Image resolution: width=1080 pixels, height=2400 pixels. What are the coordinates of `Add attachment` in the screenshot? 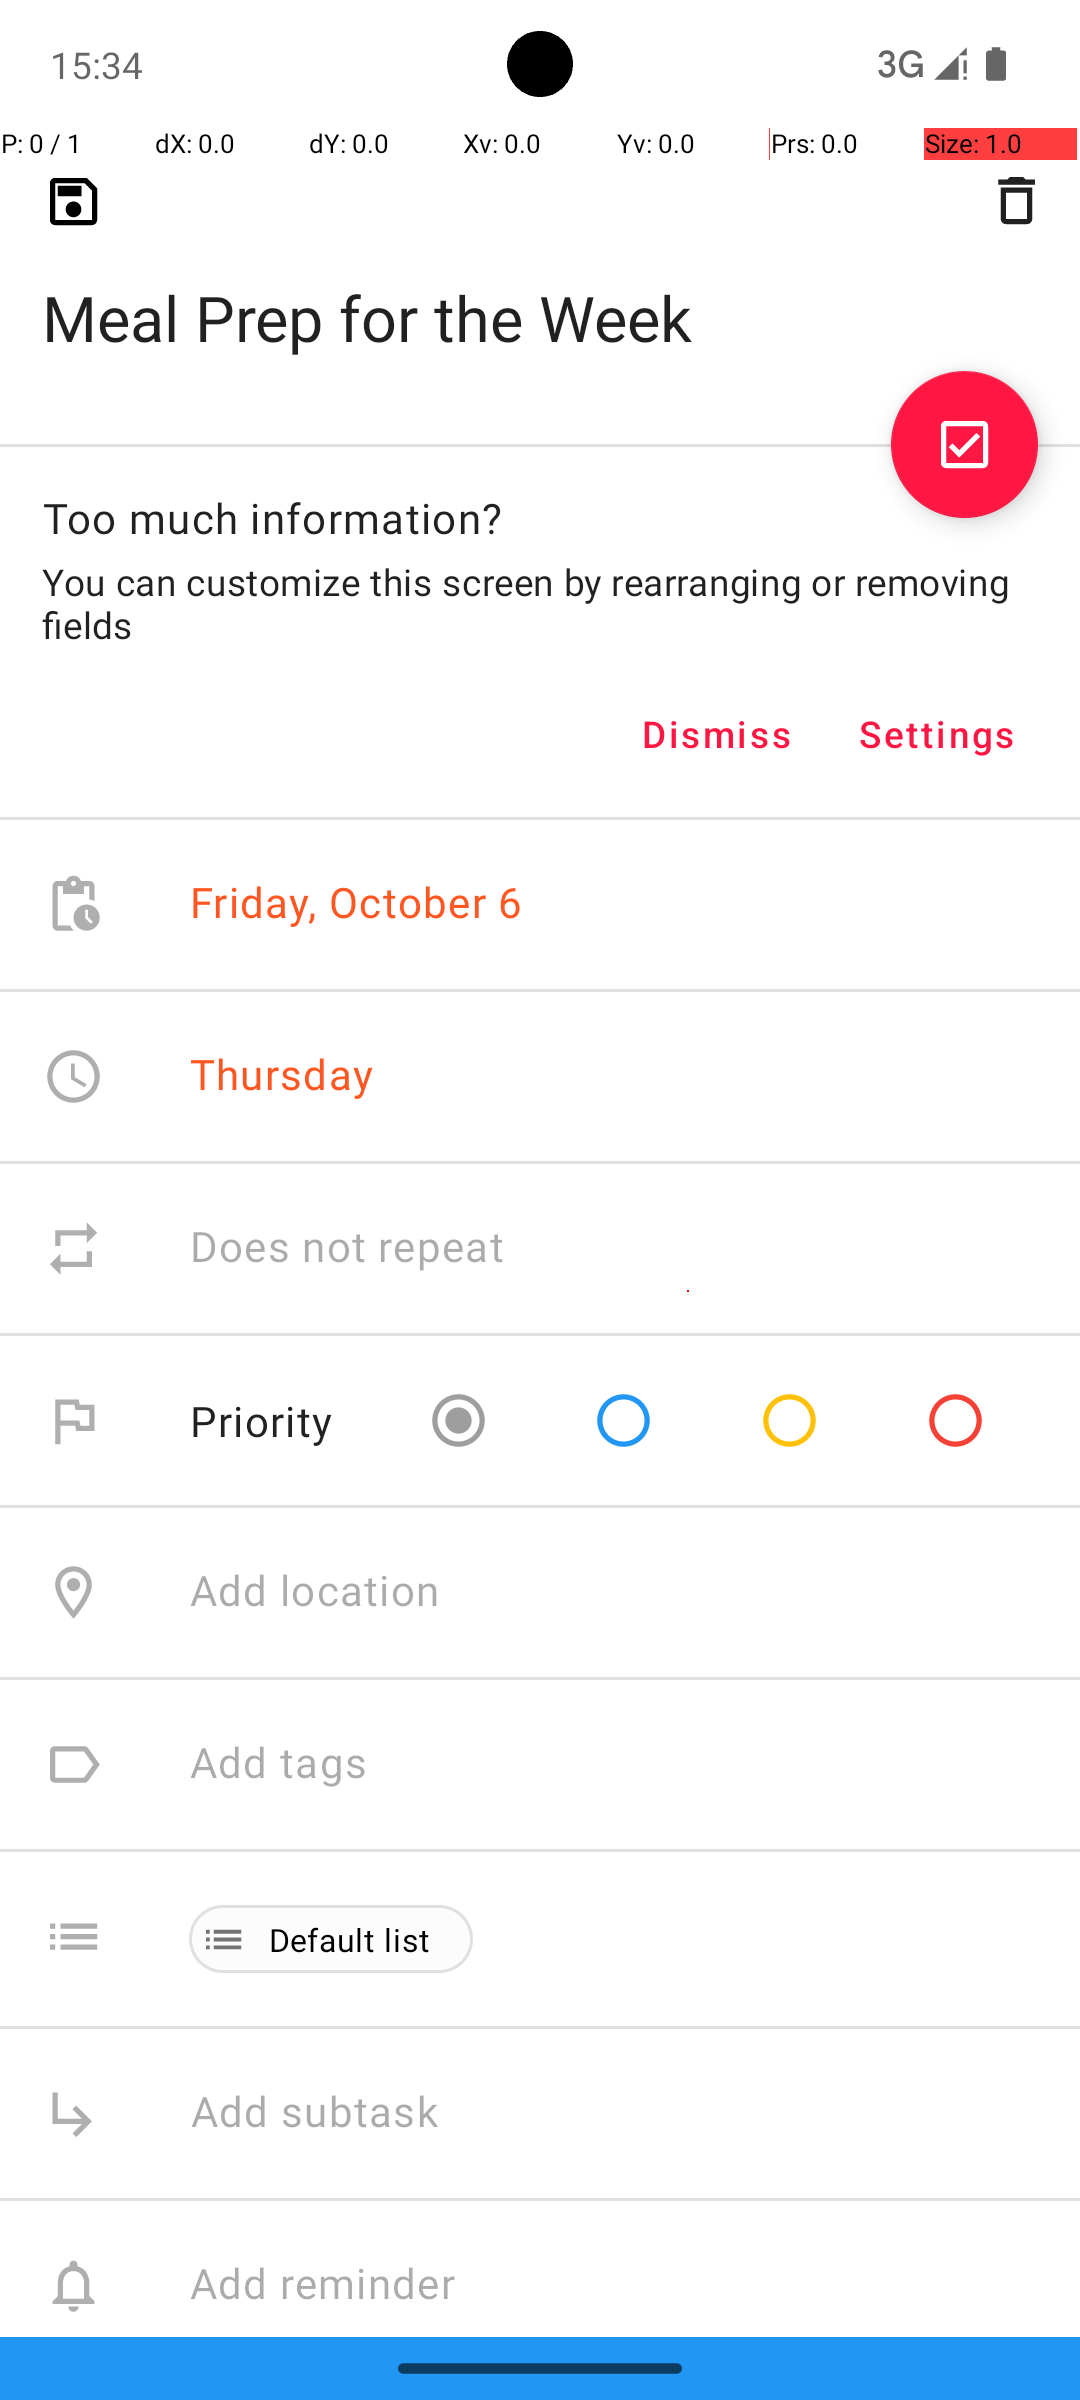 It's located at (634, 2458).